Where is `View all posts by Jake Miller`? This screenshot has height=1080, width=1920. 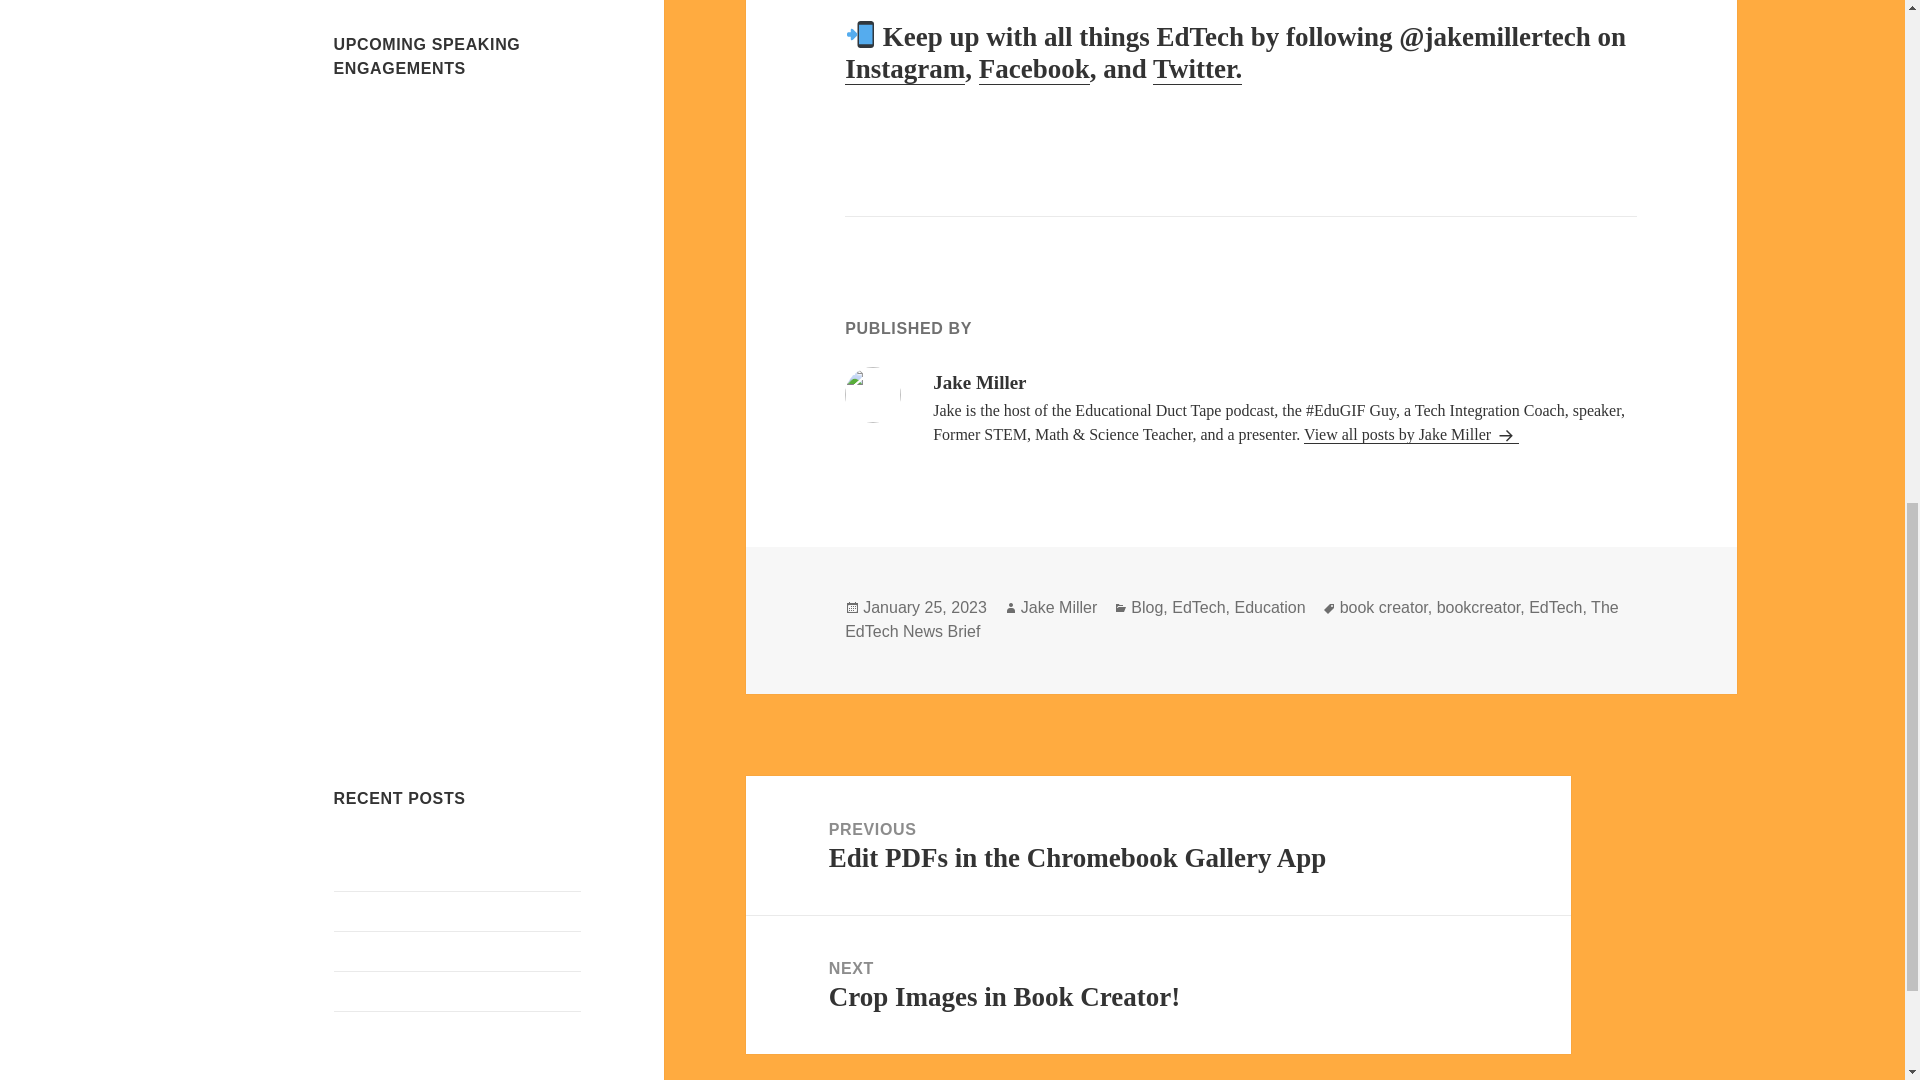
View all posts by Jake Miller is located at coordinates (1410, 434).